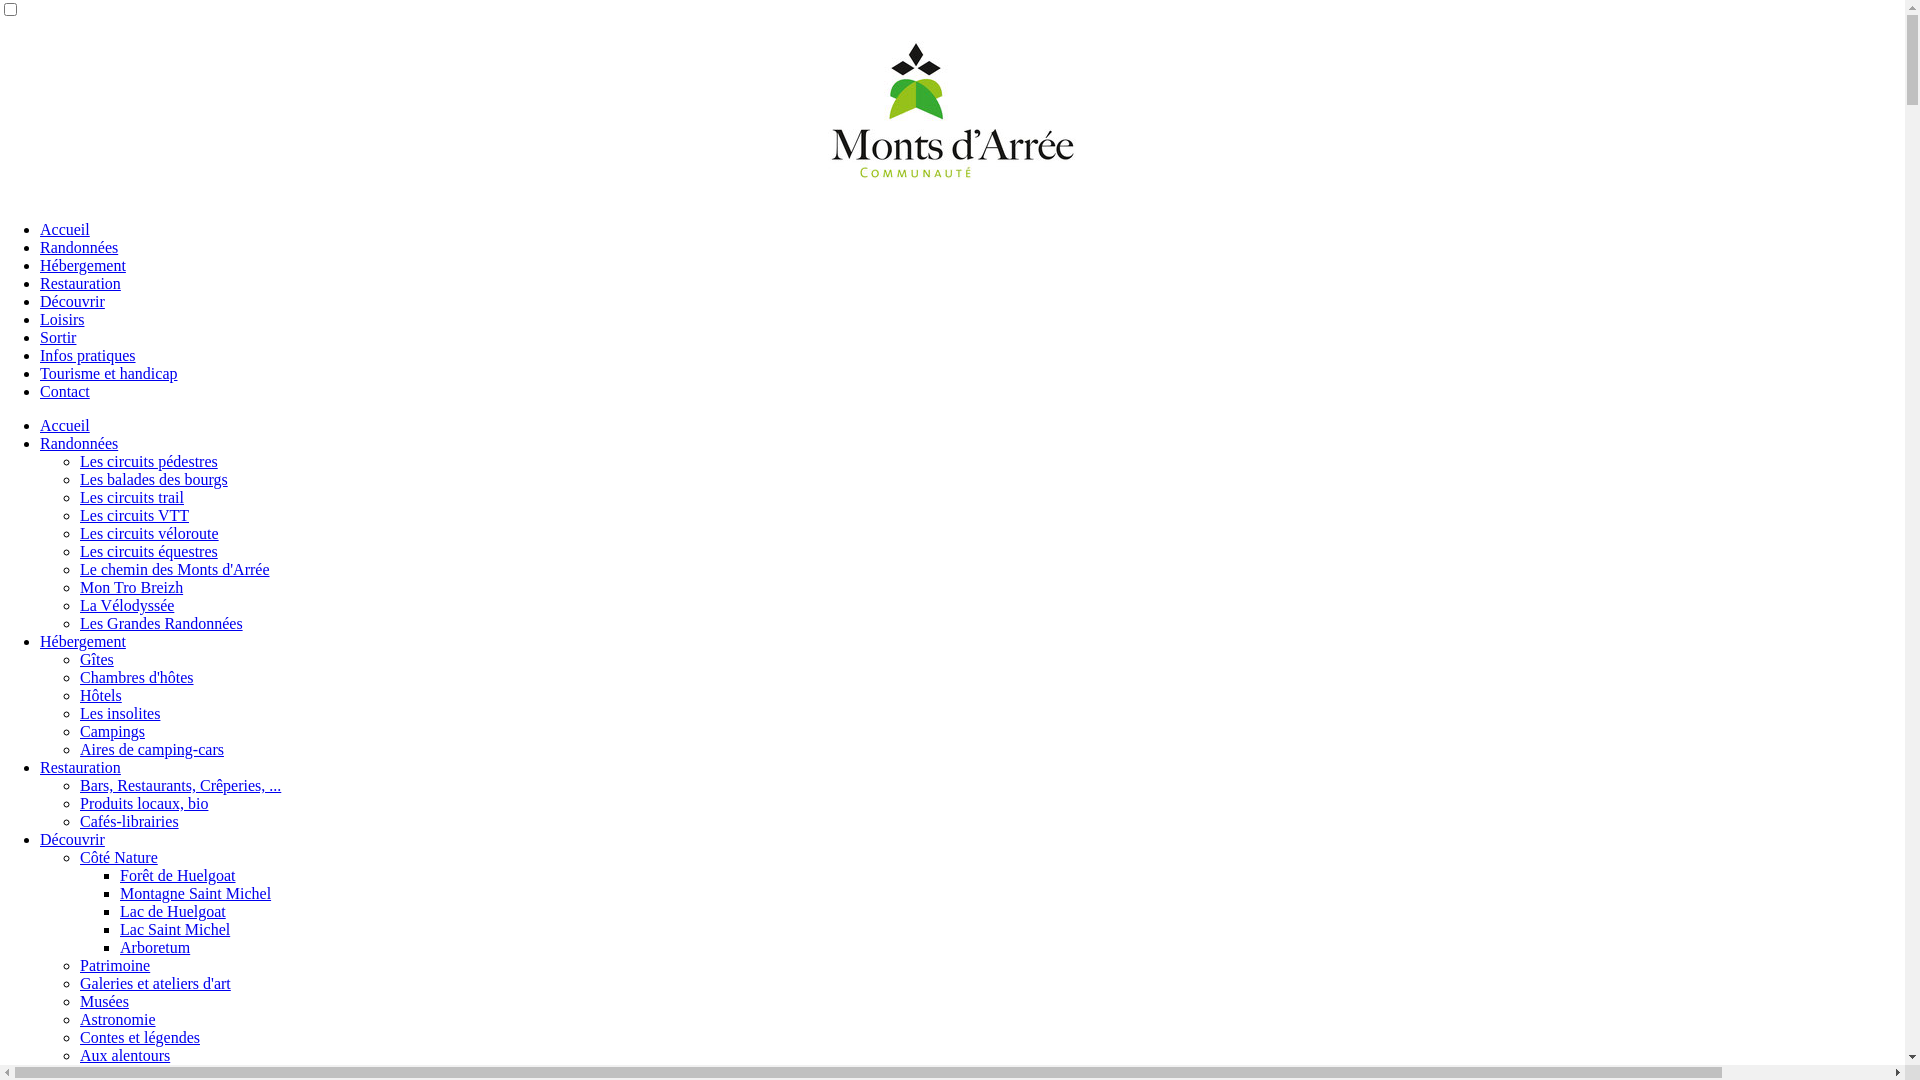 This screenshot has width=1920, height=1080. I want to click on Montagne Saint Michel, so click(196, 894).